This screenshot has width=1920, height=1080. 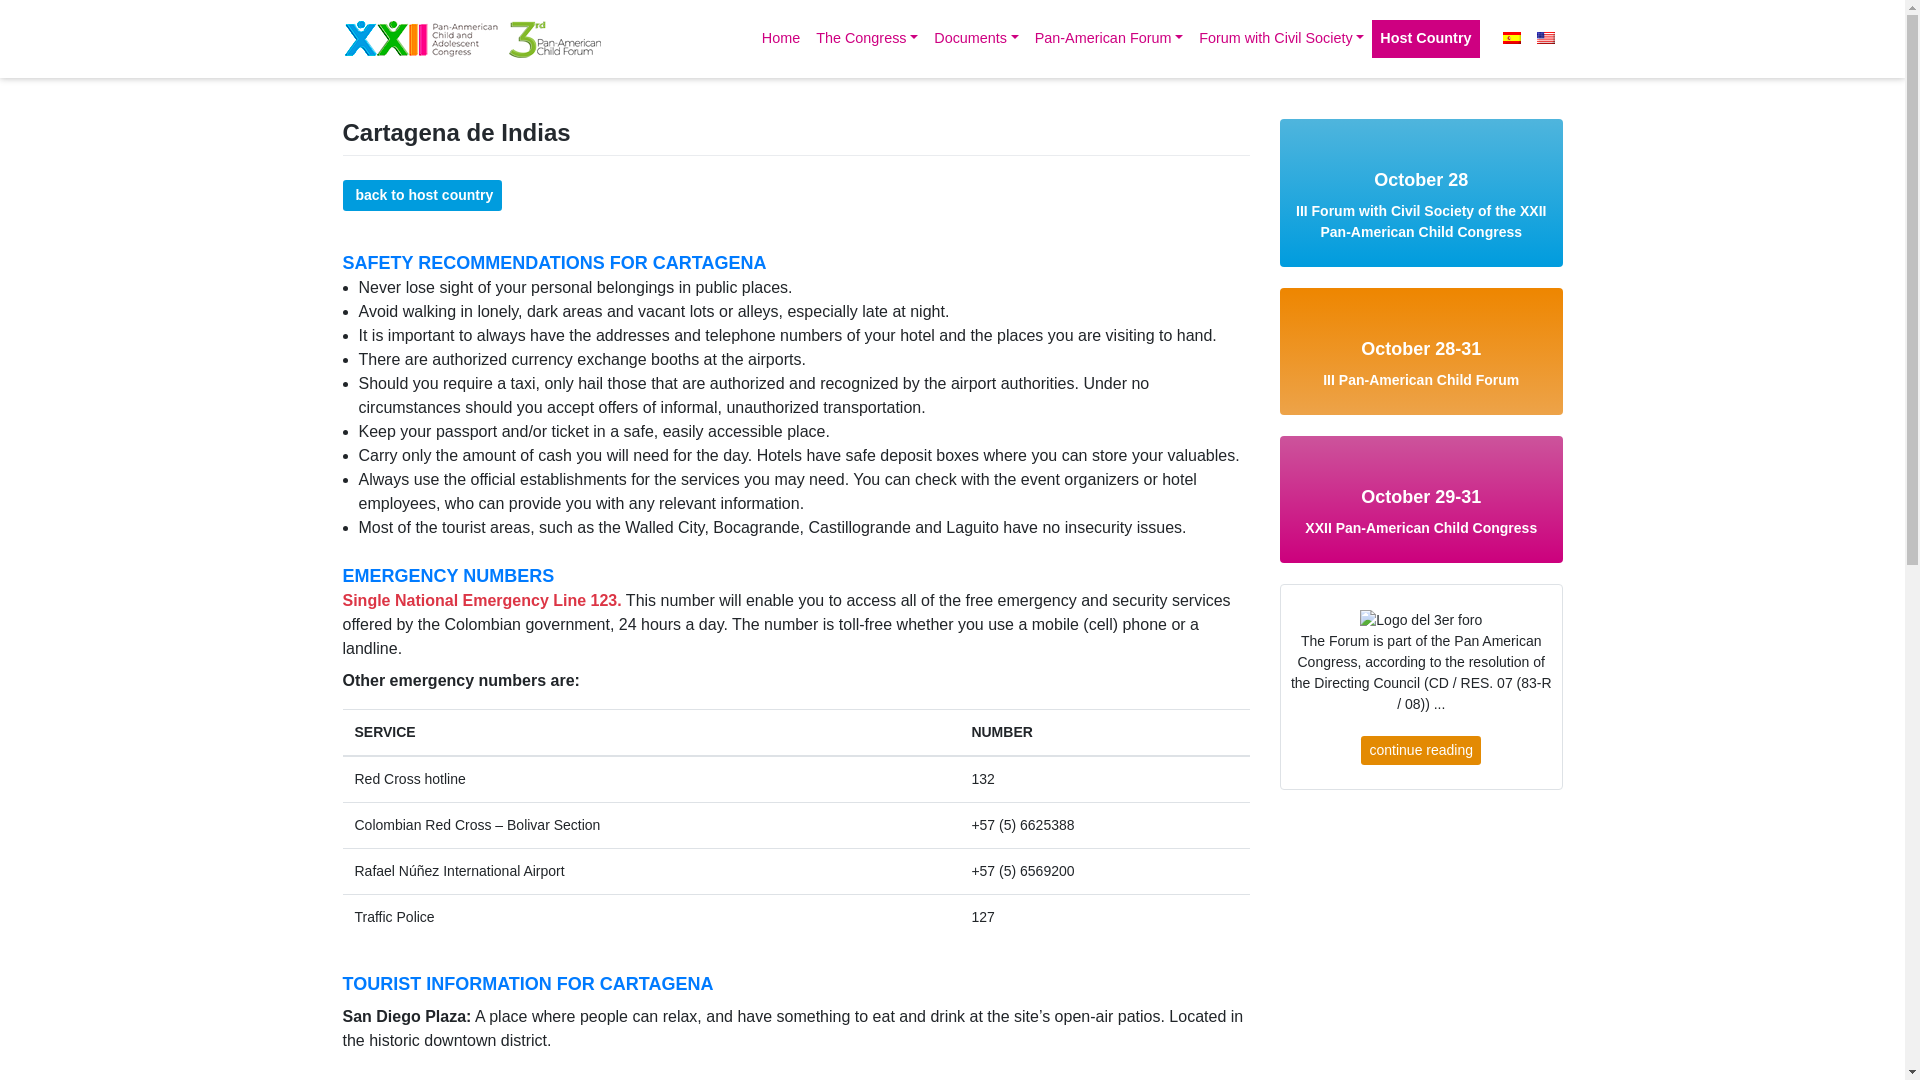 I want to click on Home, so click(x=781, y=39).